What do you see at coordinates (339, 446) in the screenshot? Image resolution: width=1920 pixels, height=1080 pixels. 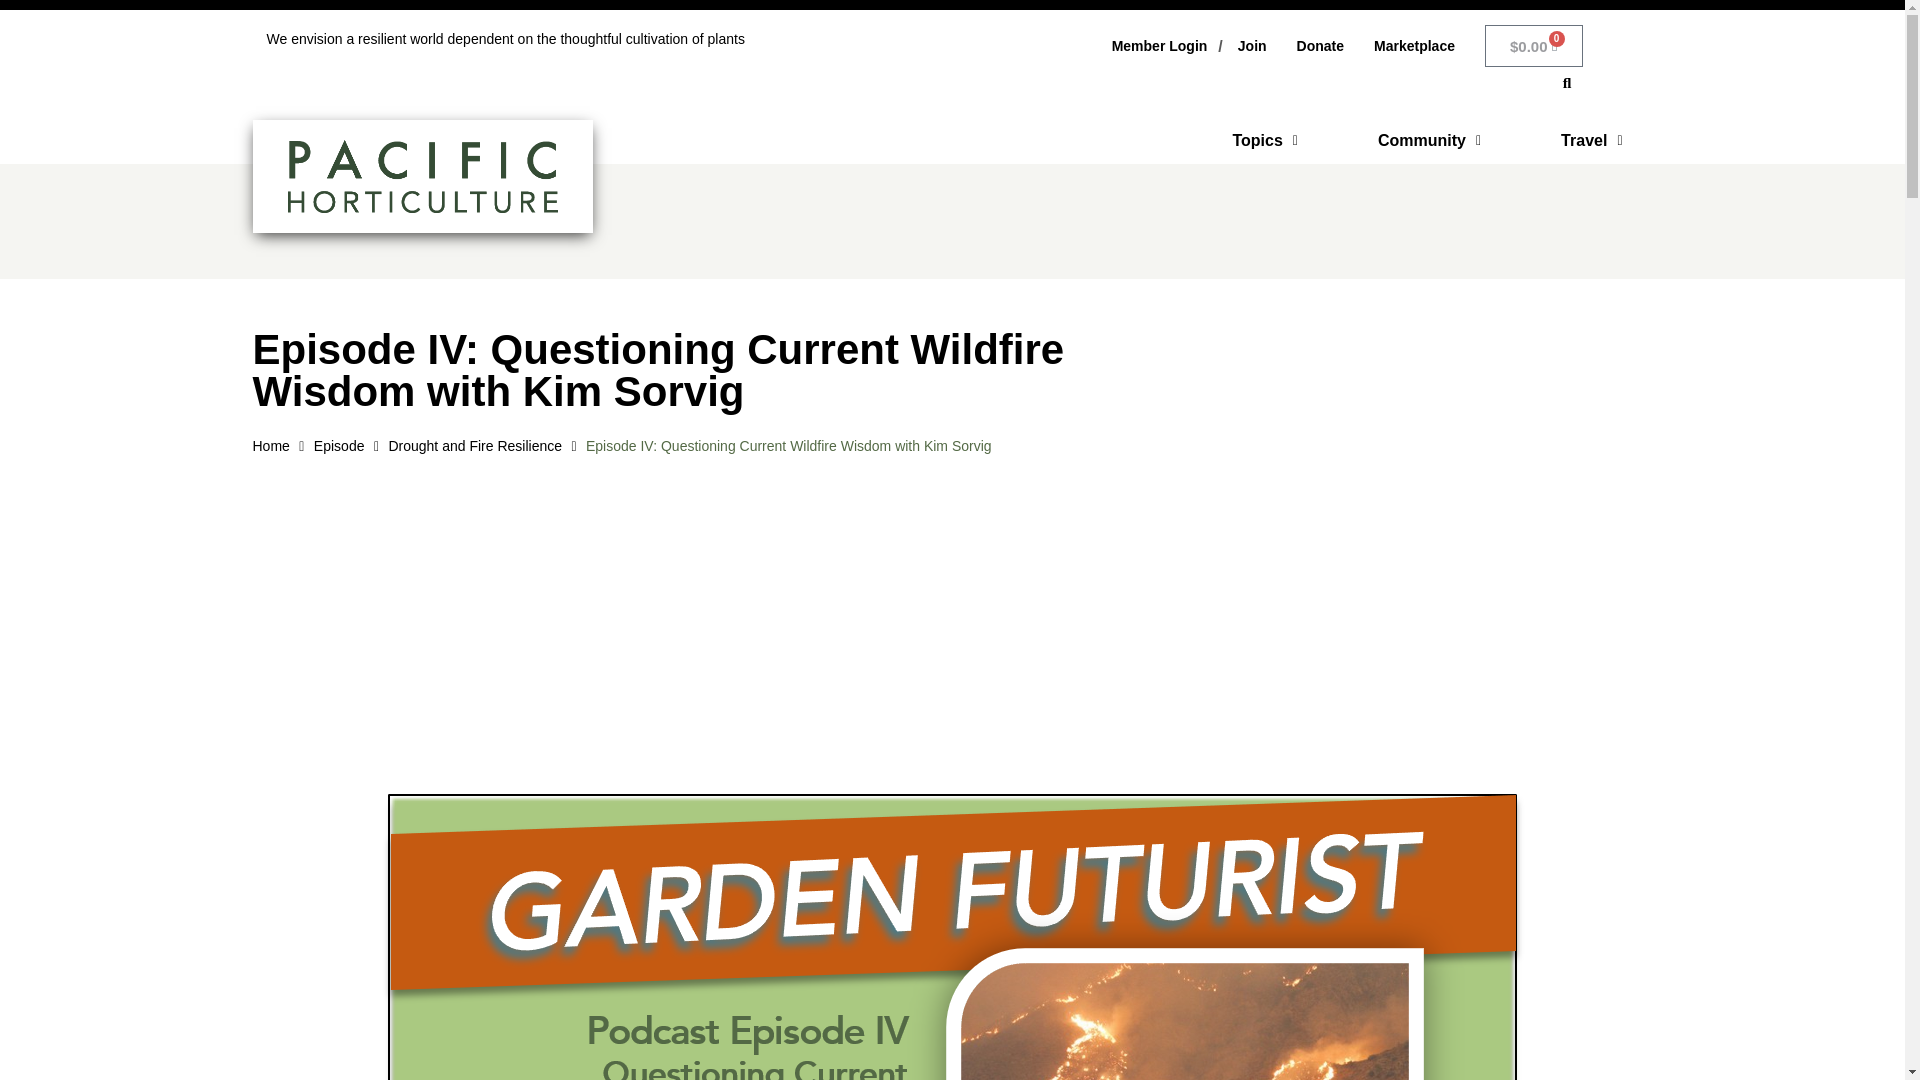 I see `Episode` at bounding box center [339, 446].